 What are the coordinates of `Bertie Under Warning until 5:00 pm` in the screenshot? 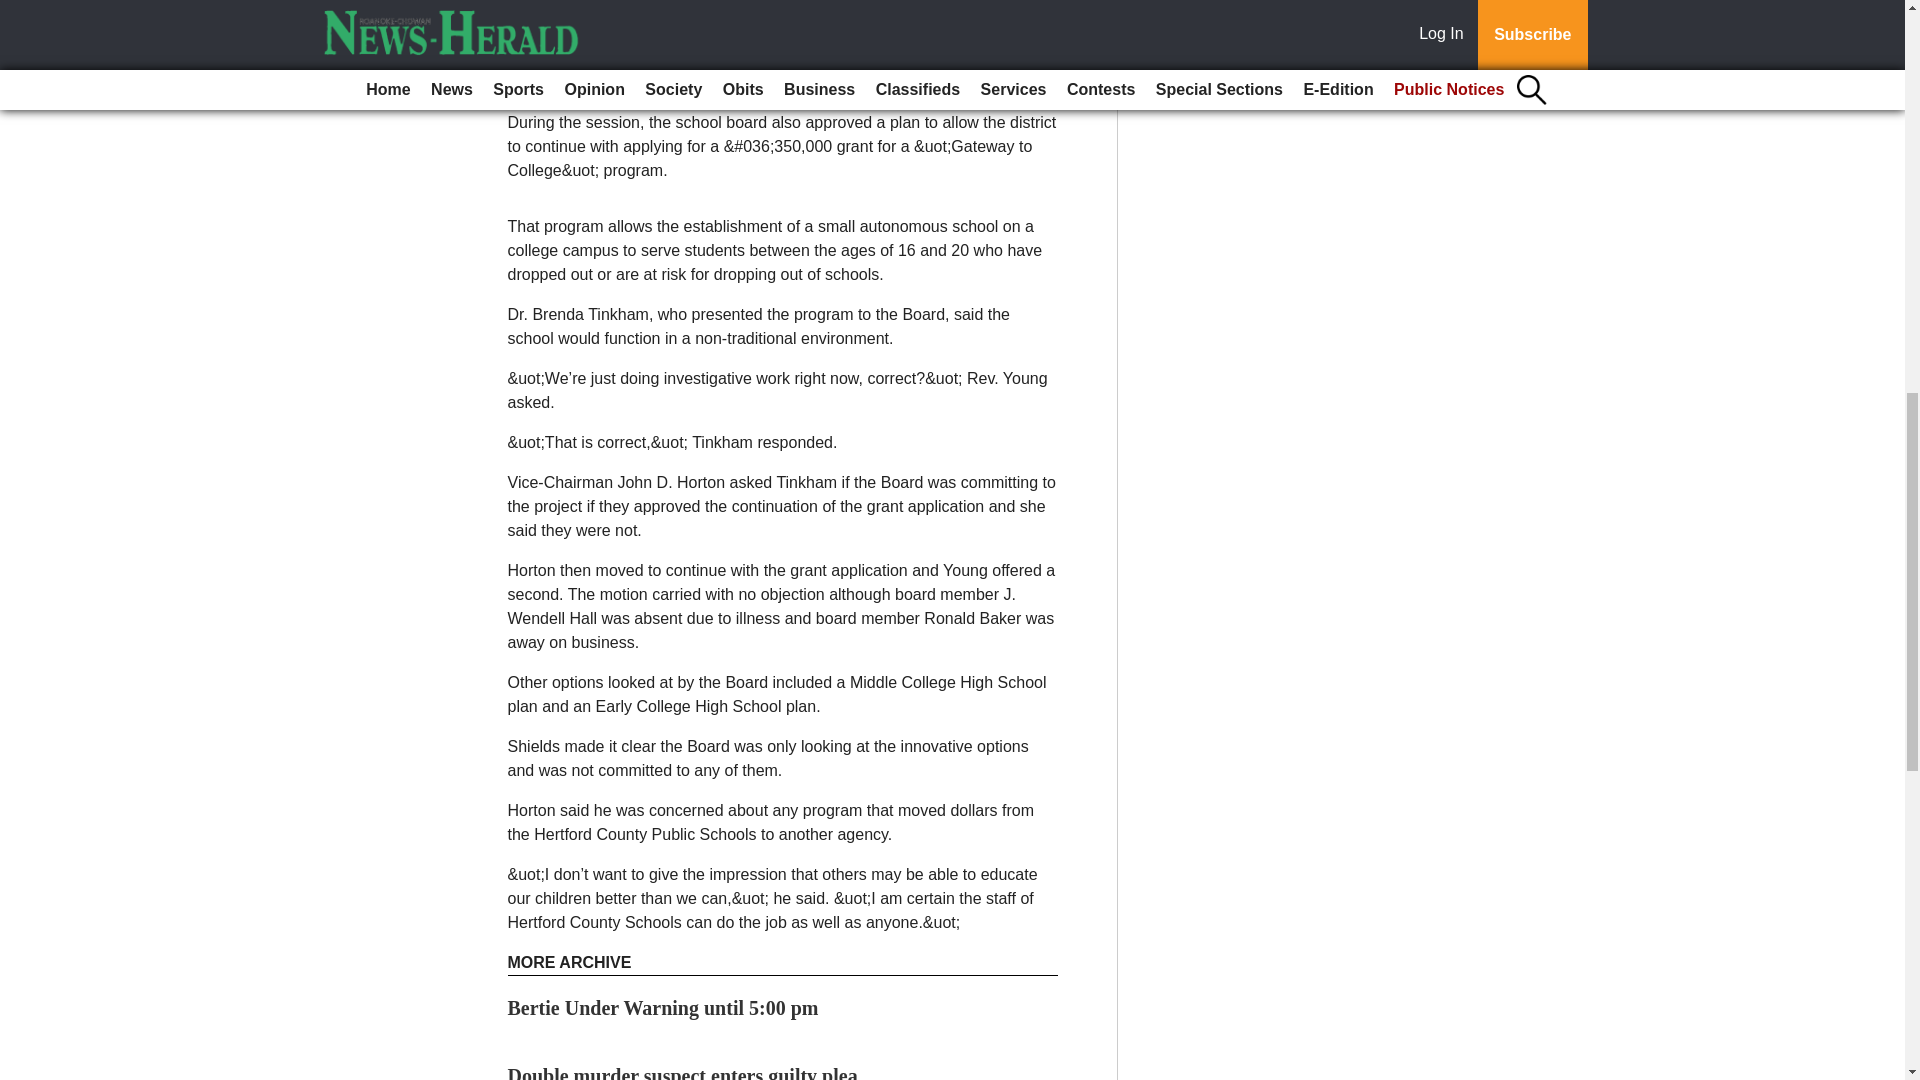 It's located at (664, 1008).